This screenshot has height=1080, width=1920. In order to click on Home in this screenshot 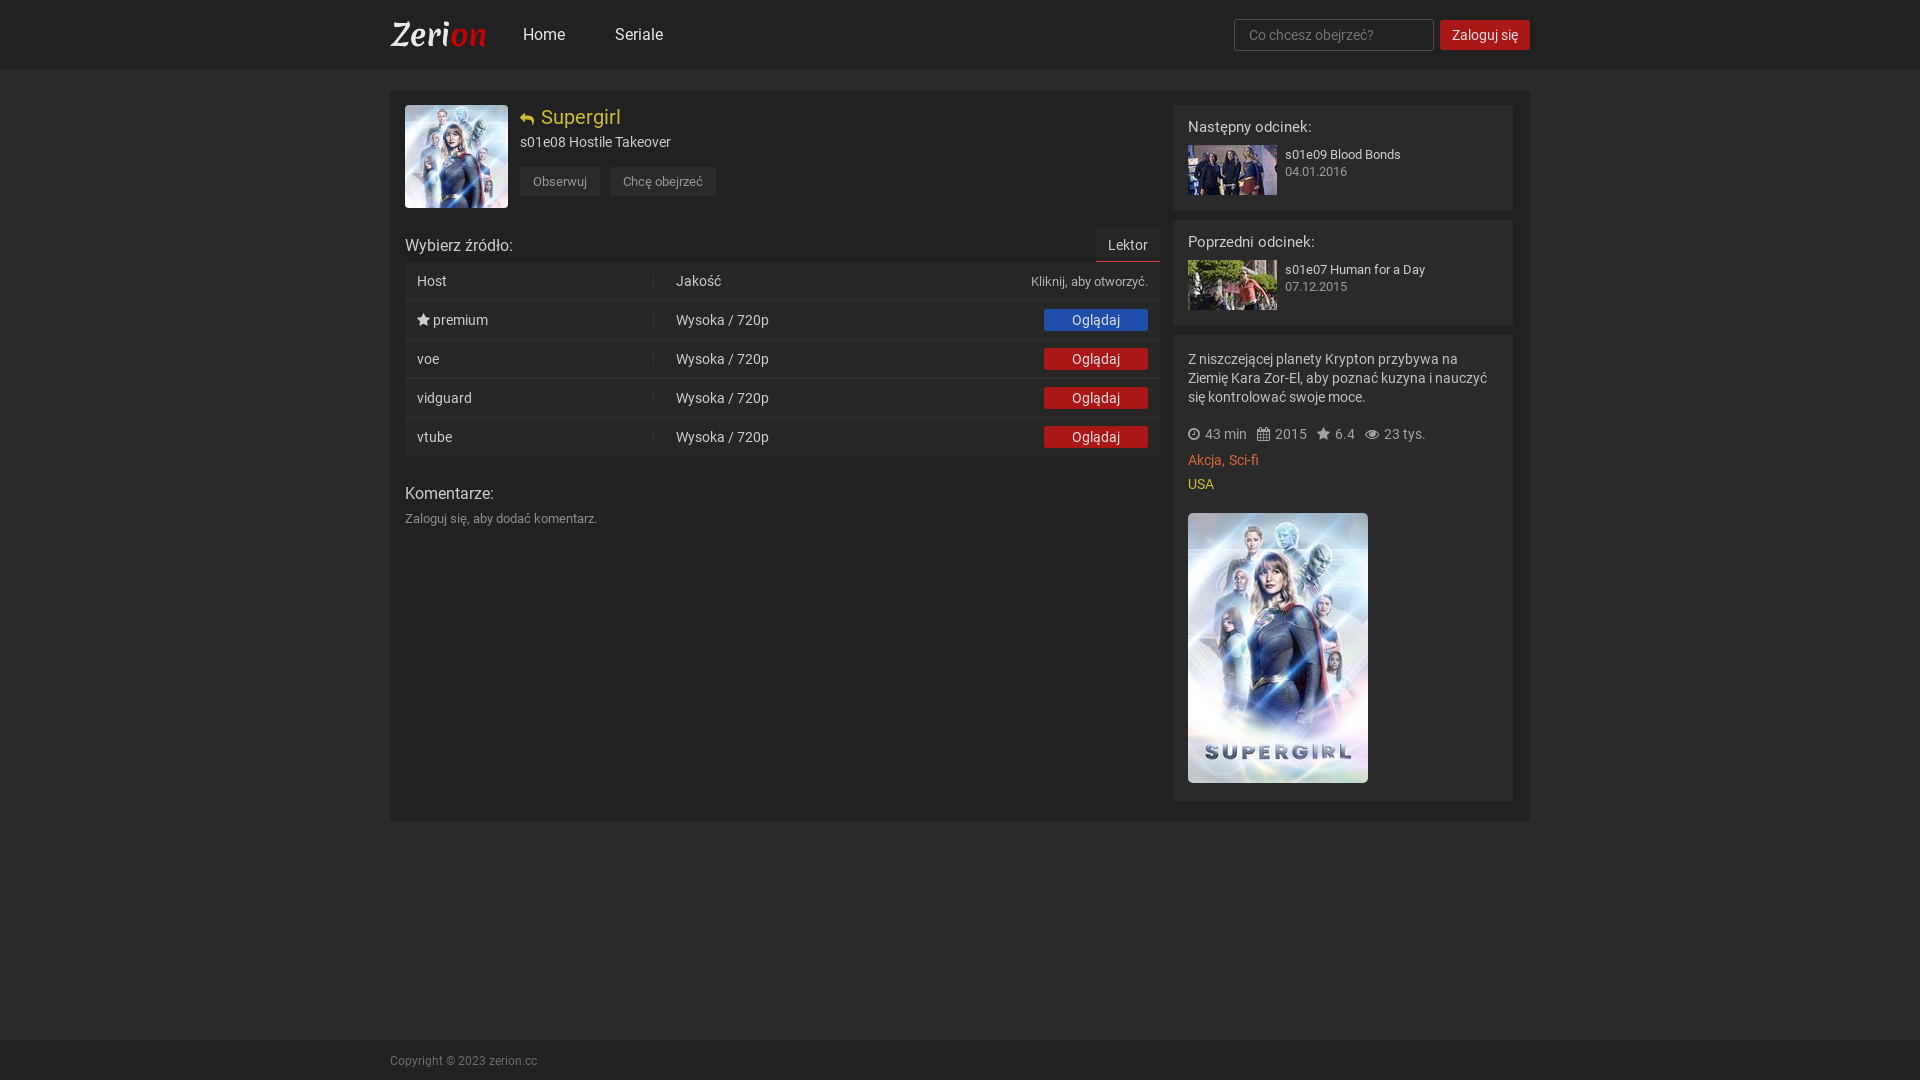, I will do `click(544, 35)`.